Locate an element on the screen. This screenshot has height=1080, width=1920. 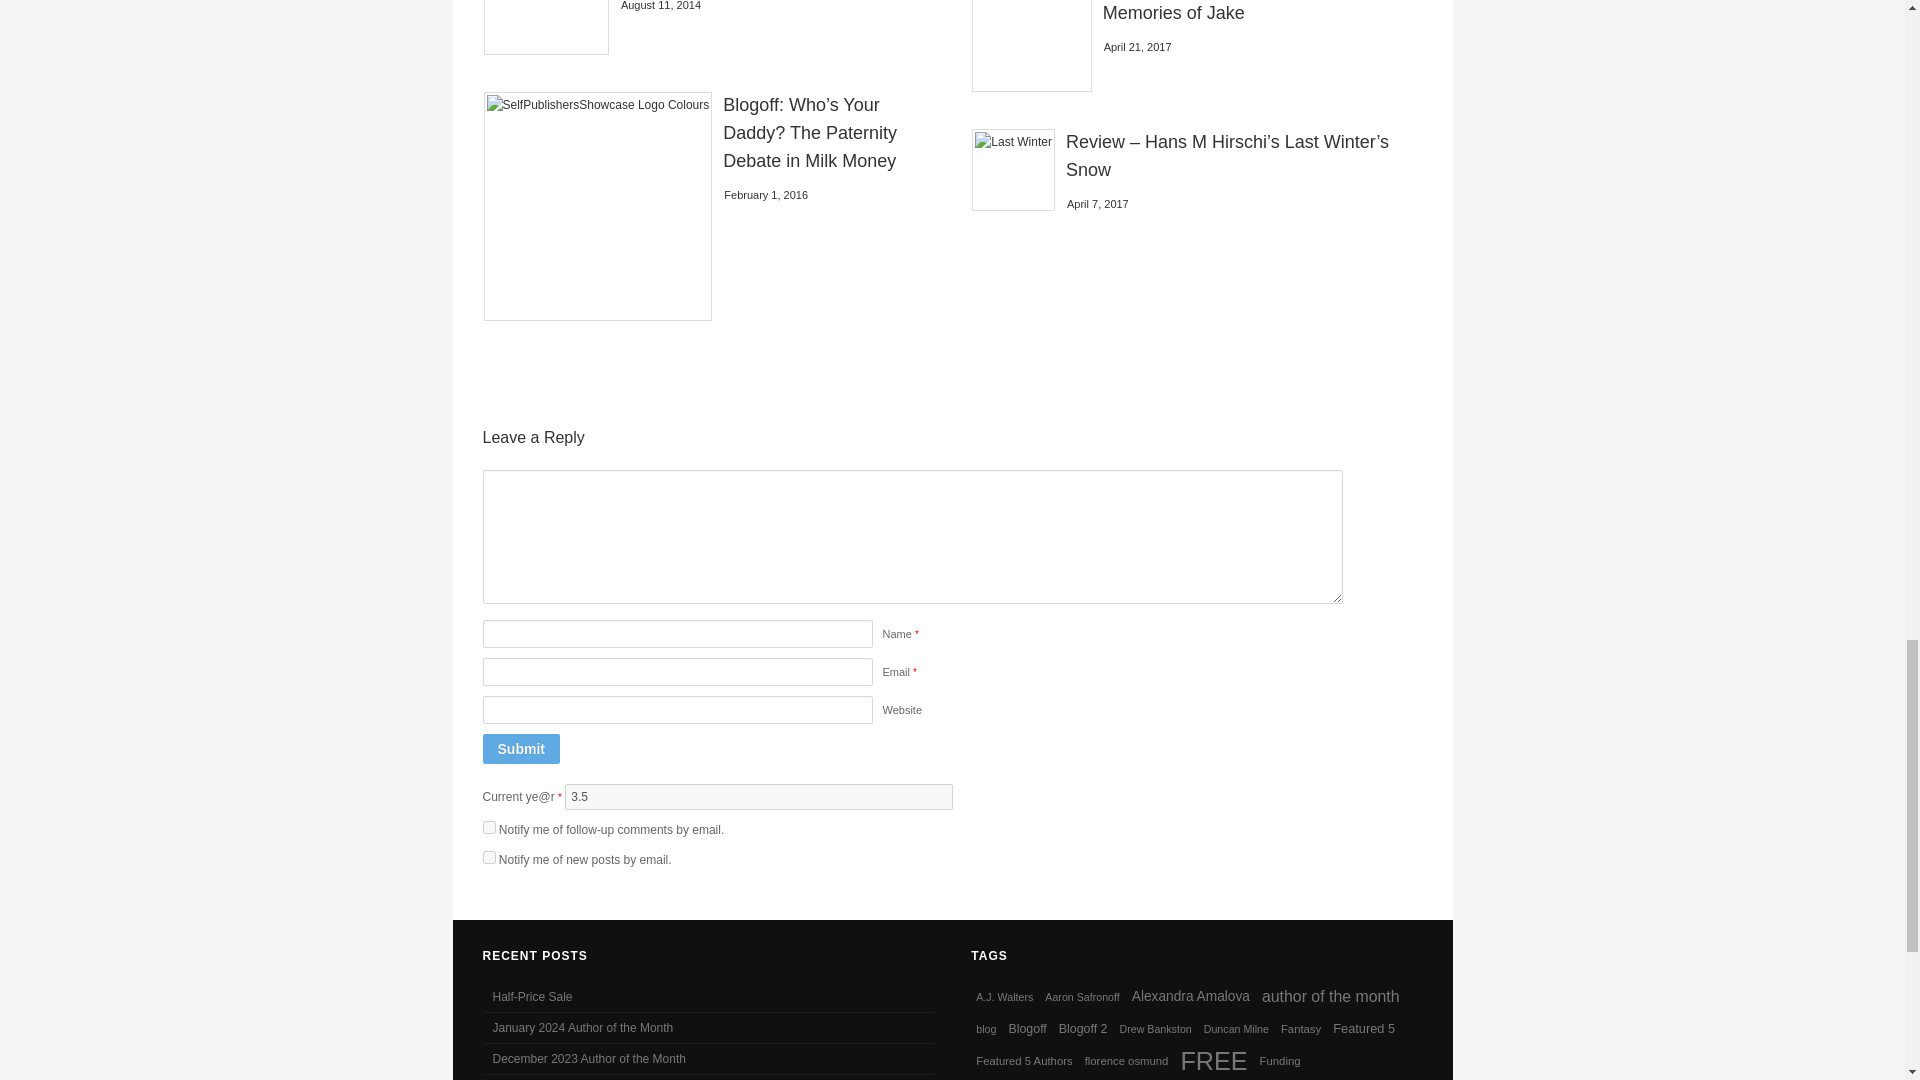
February 1, 2016 is located at coordinates (766, 194).